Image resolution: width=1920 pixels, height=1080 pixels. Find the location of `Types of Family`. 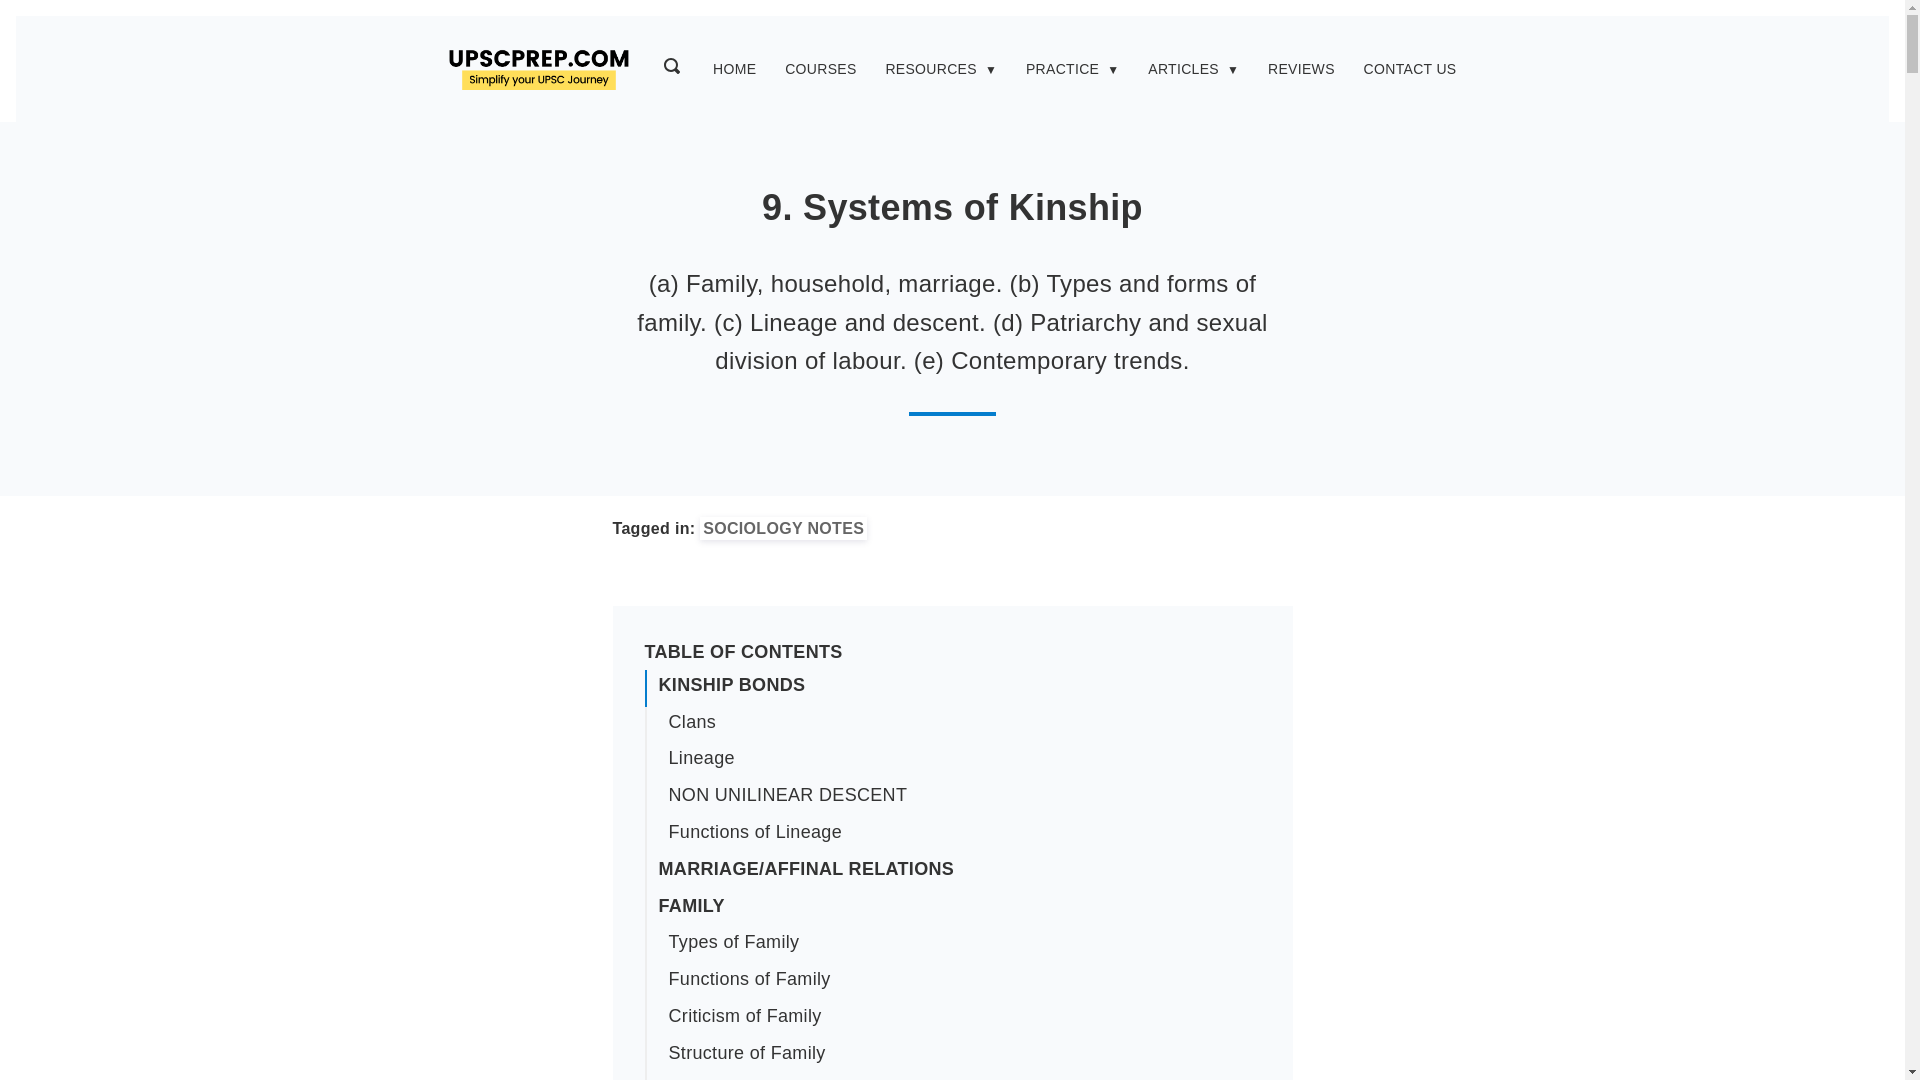

Types of Family is located at coordinates (962, 942).